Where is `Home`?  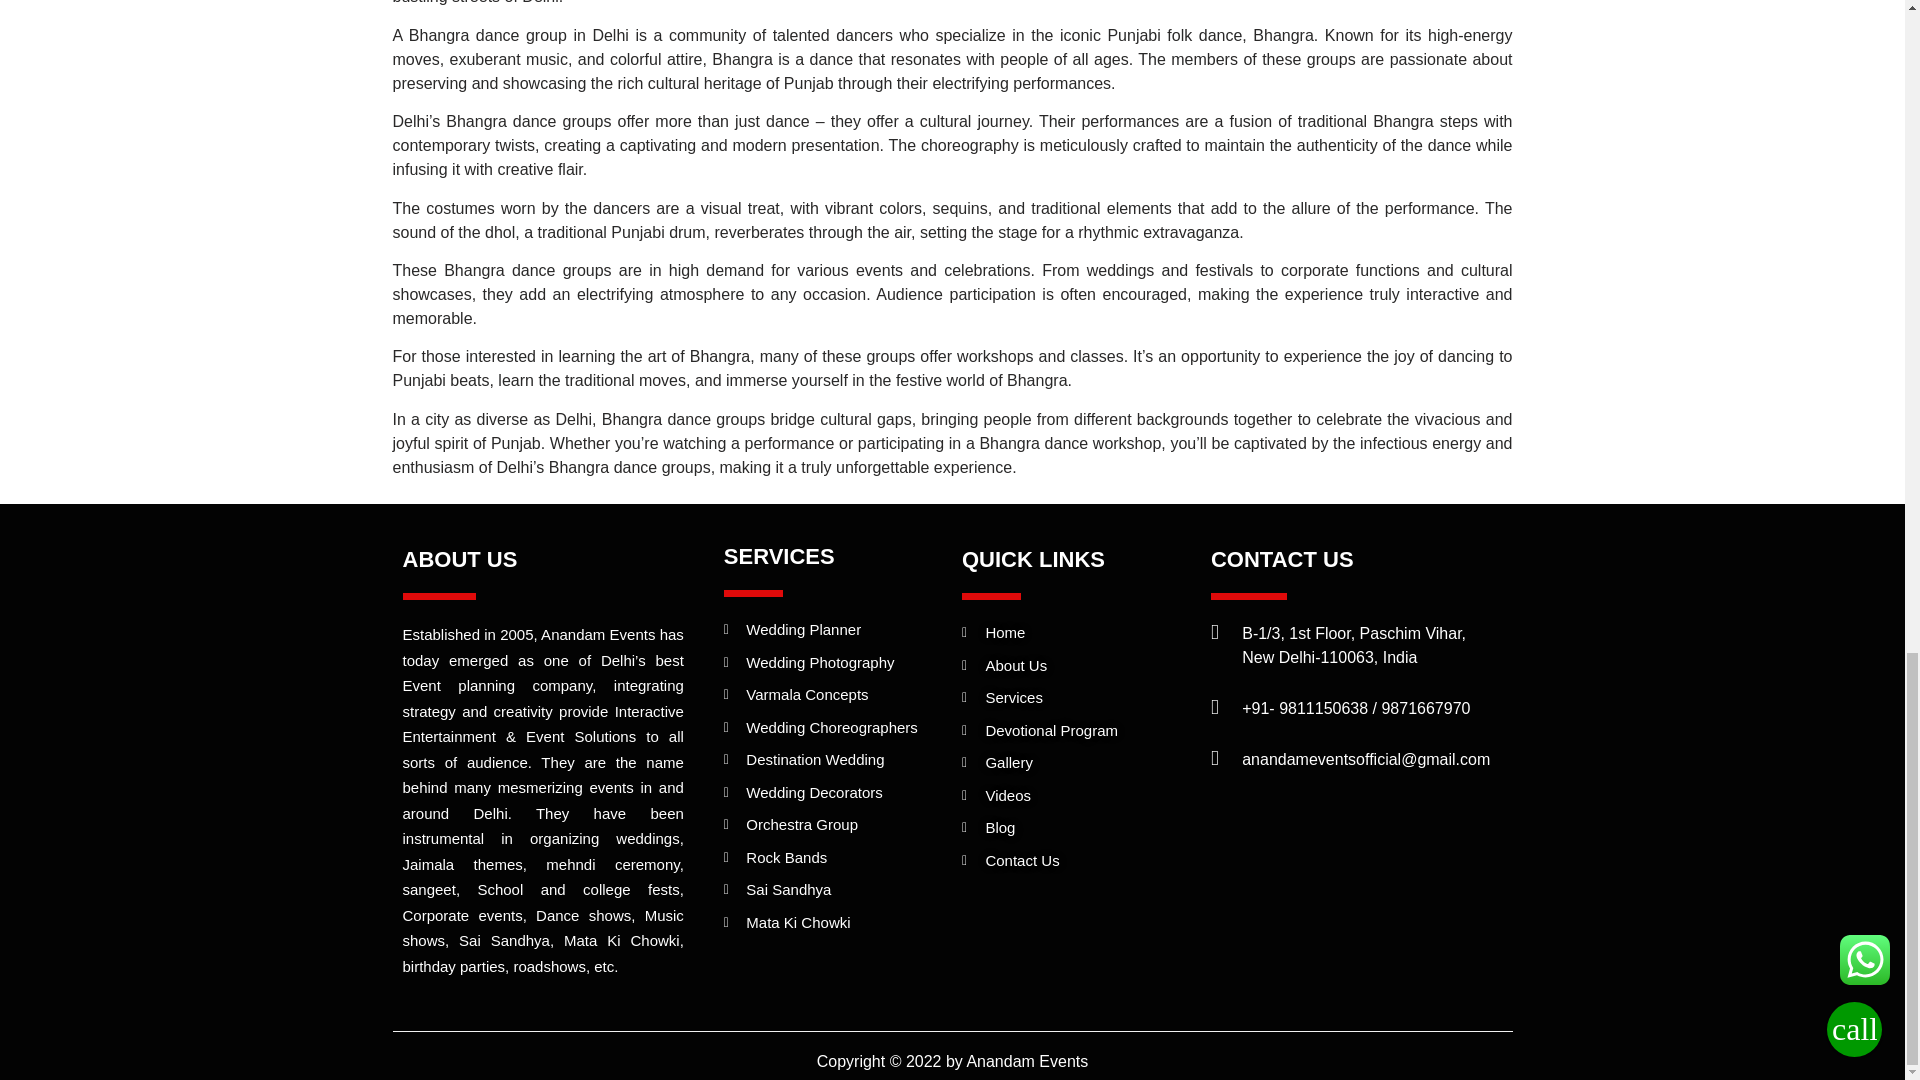
Home is located at coordinates (1076, 633).